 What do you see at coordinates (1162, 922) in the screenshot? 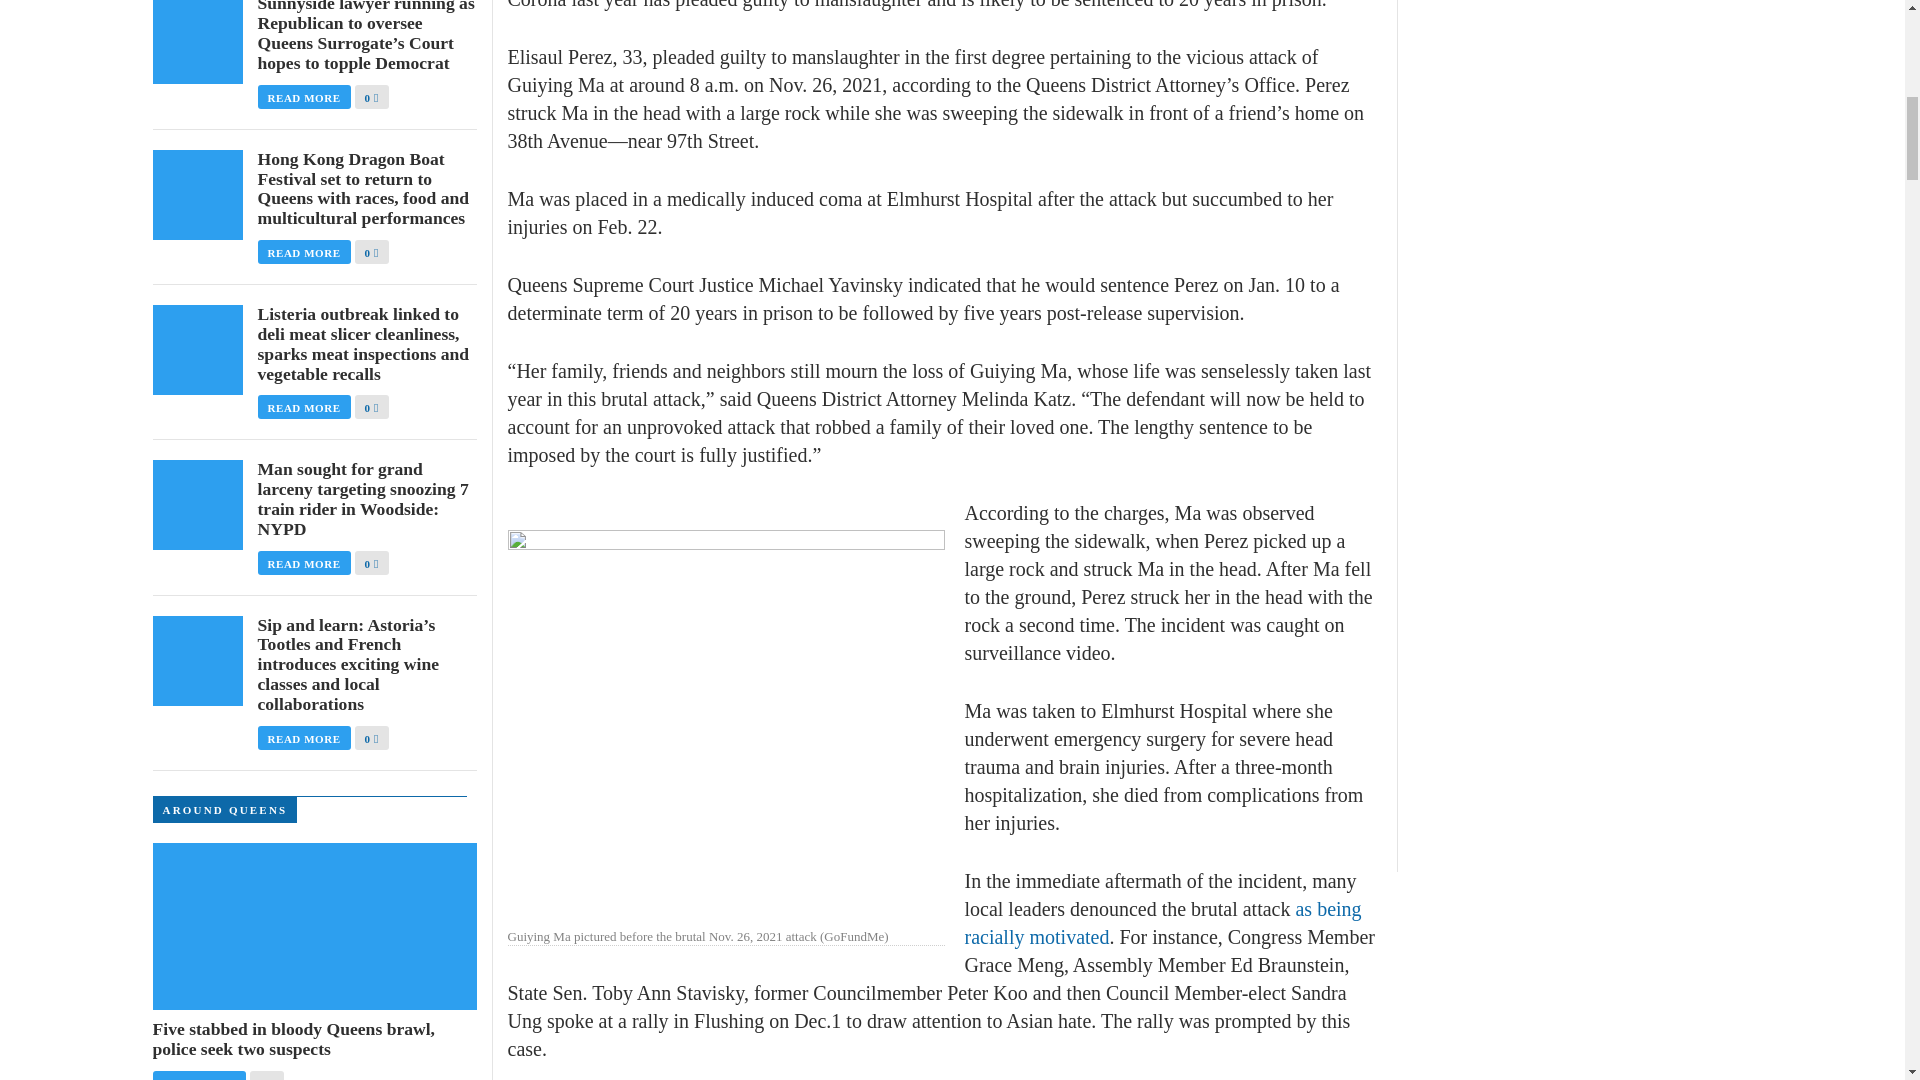
I see `as being racially motivated` at bounding box center [1162, 922].